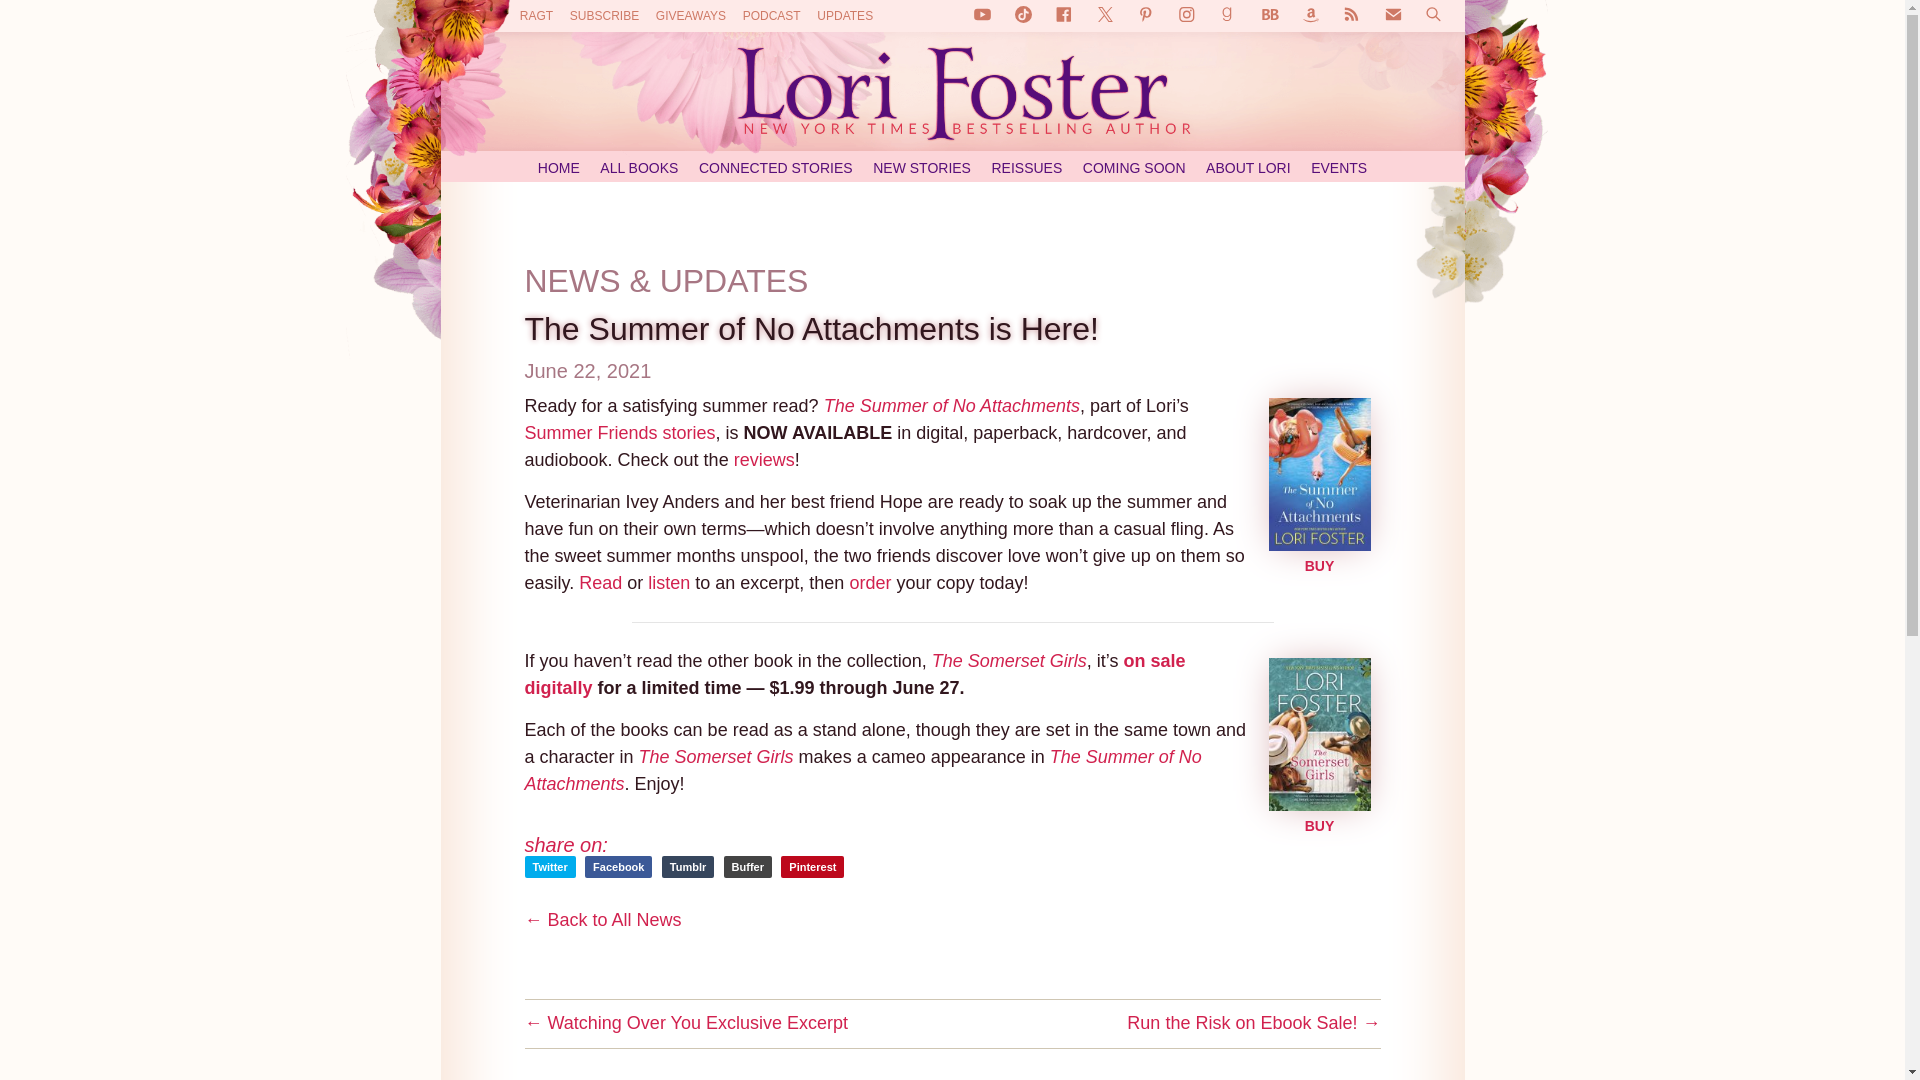 Image resolution: width=1920 pixels, height=1080 pixels. I want to click on PODCAST, so click(772, 15).